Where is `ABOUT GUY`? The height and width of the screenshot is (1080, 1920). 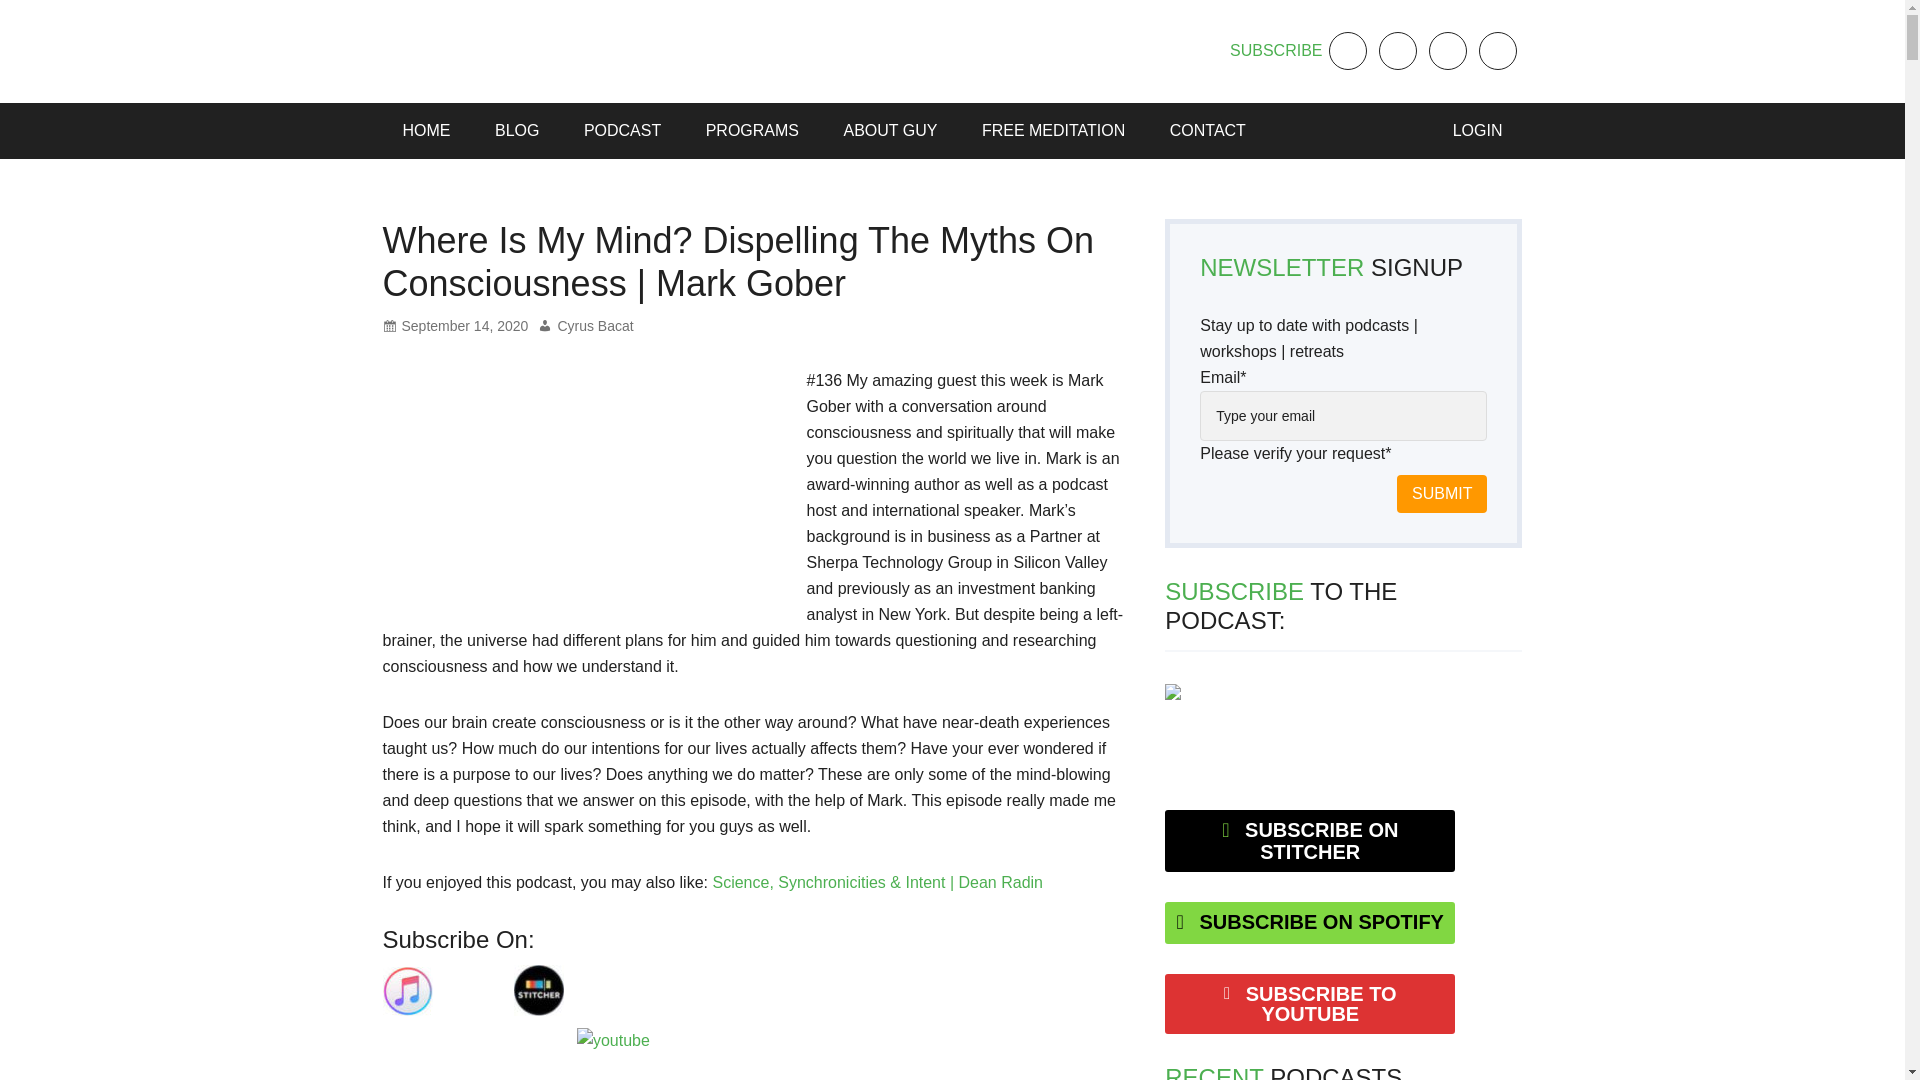
ABOUT GUY is located at coordinates (890, 130).